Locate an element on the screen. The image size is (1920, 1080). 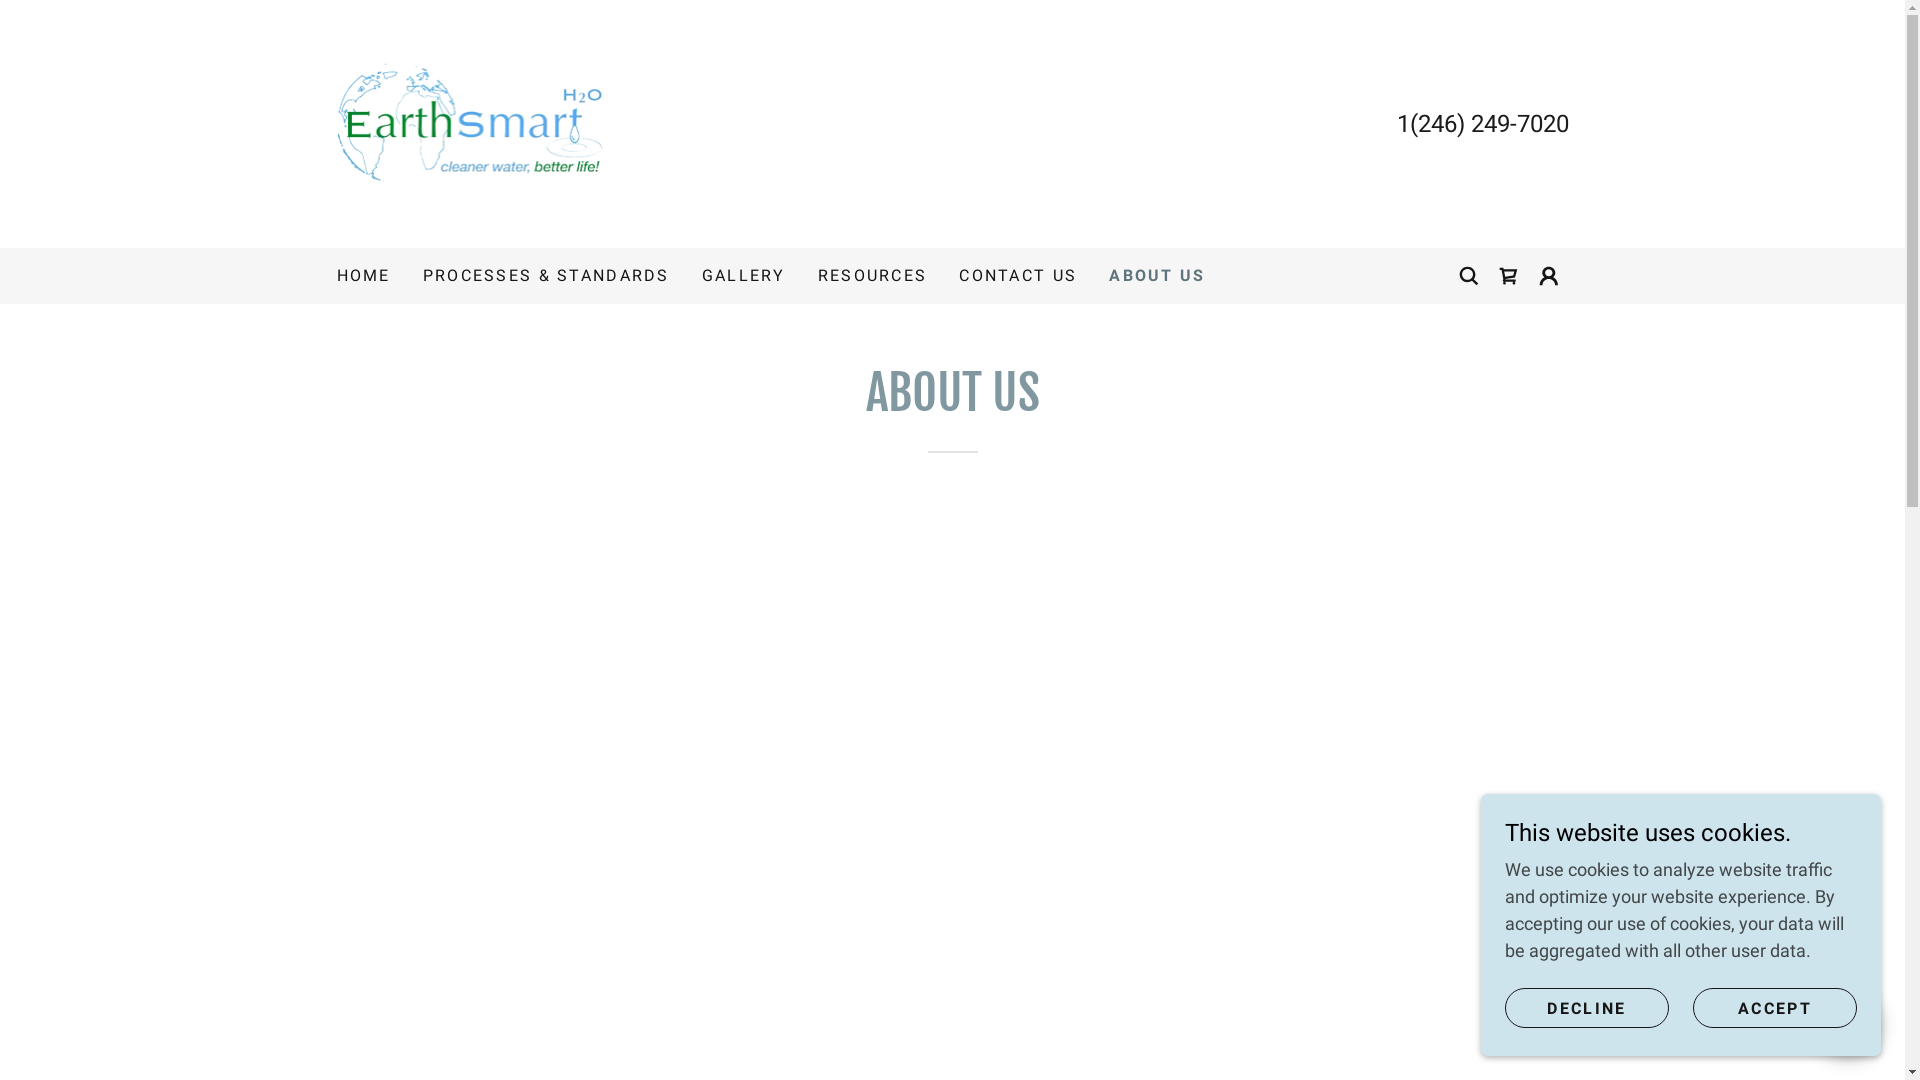
1(246) 249-7020 is located at coordinates (1482, 124).